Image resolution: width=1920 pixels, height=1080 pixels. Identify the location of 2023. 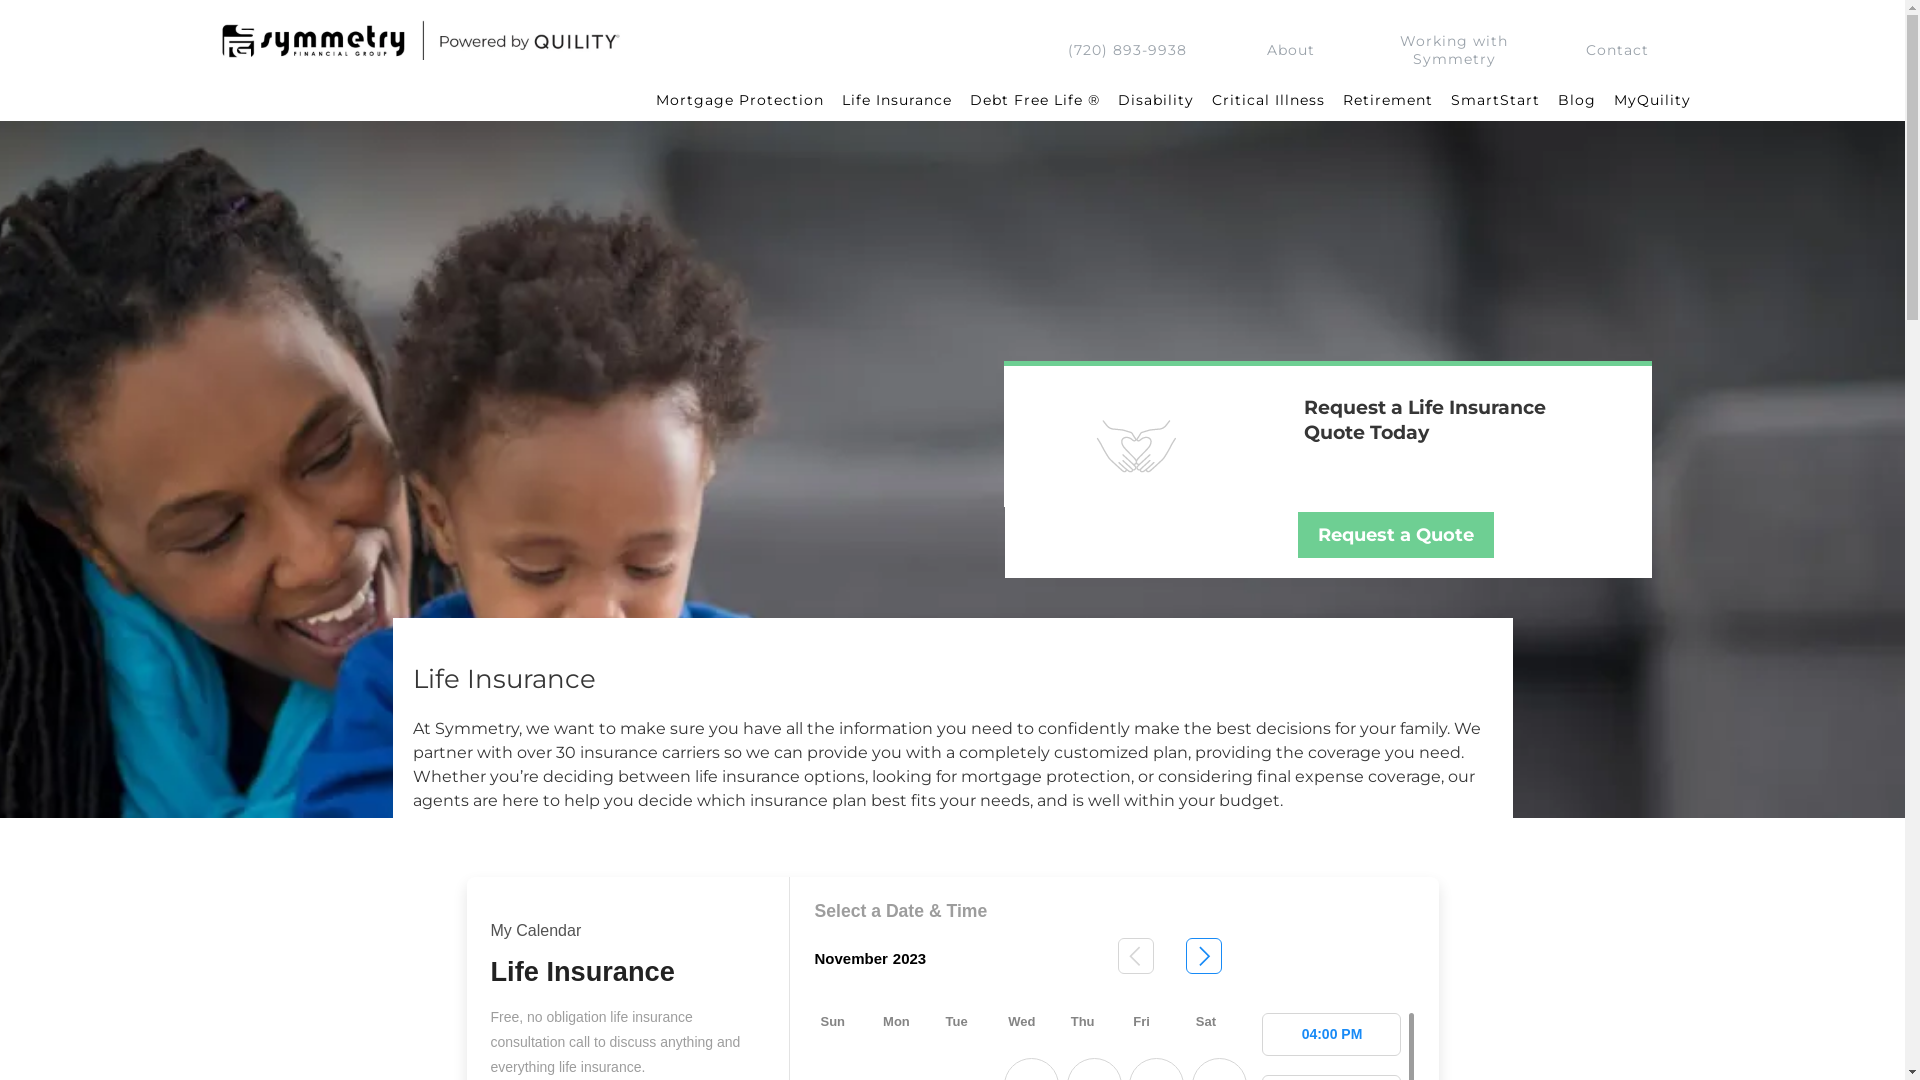
(910, 958).